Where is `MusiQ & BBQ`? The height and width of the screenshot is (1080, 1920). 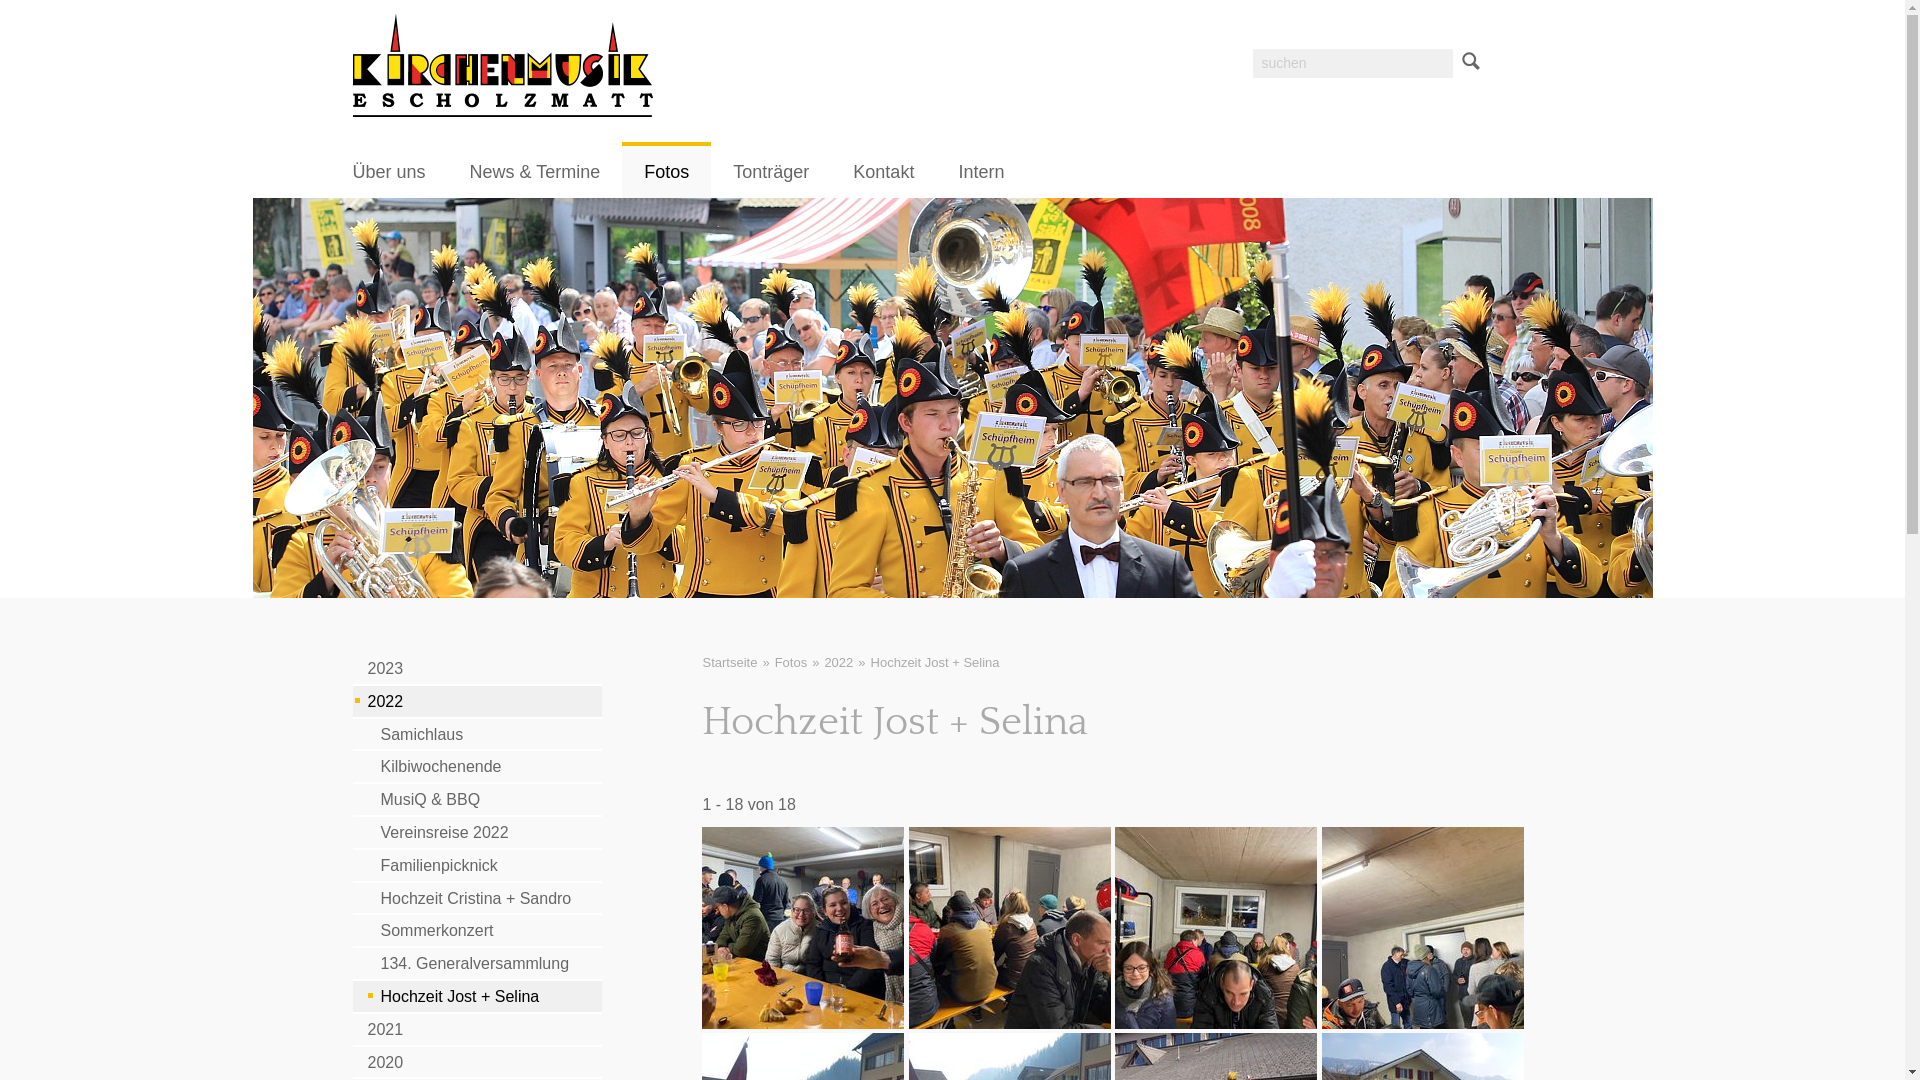 MusiQ & BBQ is located at coordinates (477, 800).